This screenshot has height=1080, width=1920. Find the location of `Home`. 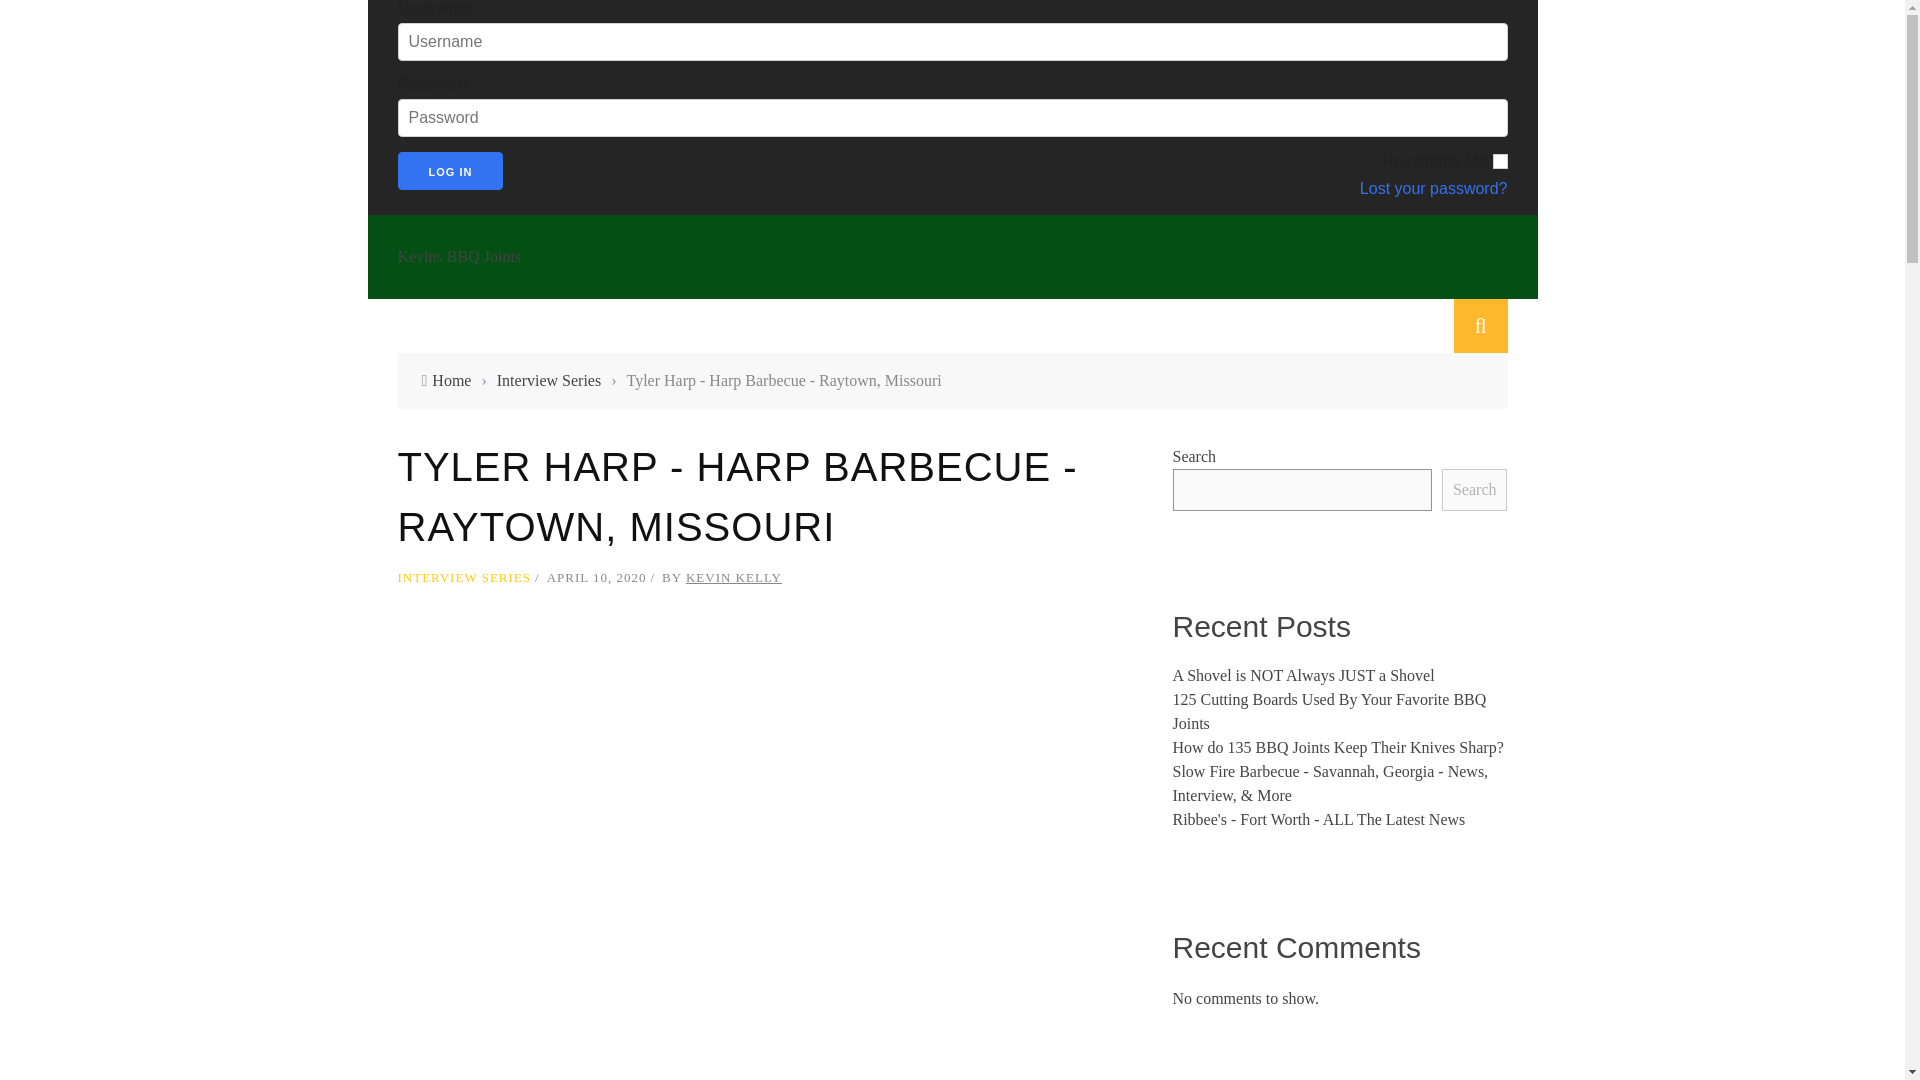

Home is located at coordinates (451, 380).